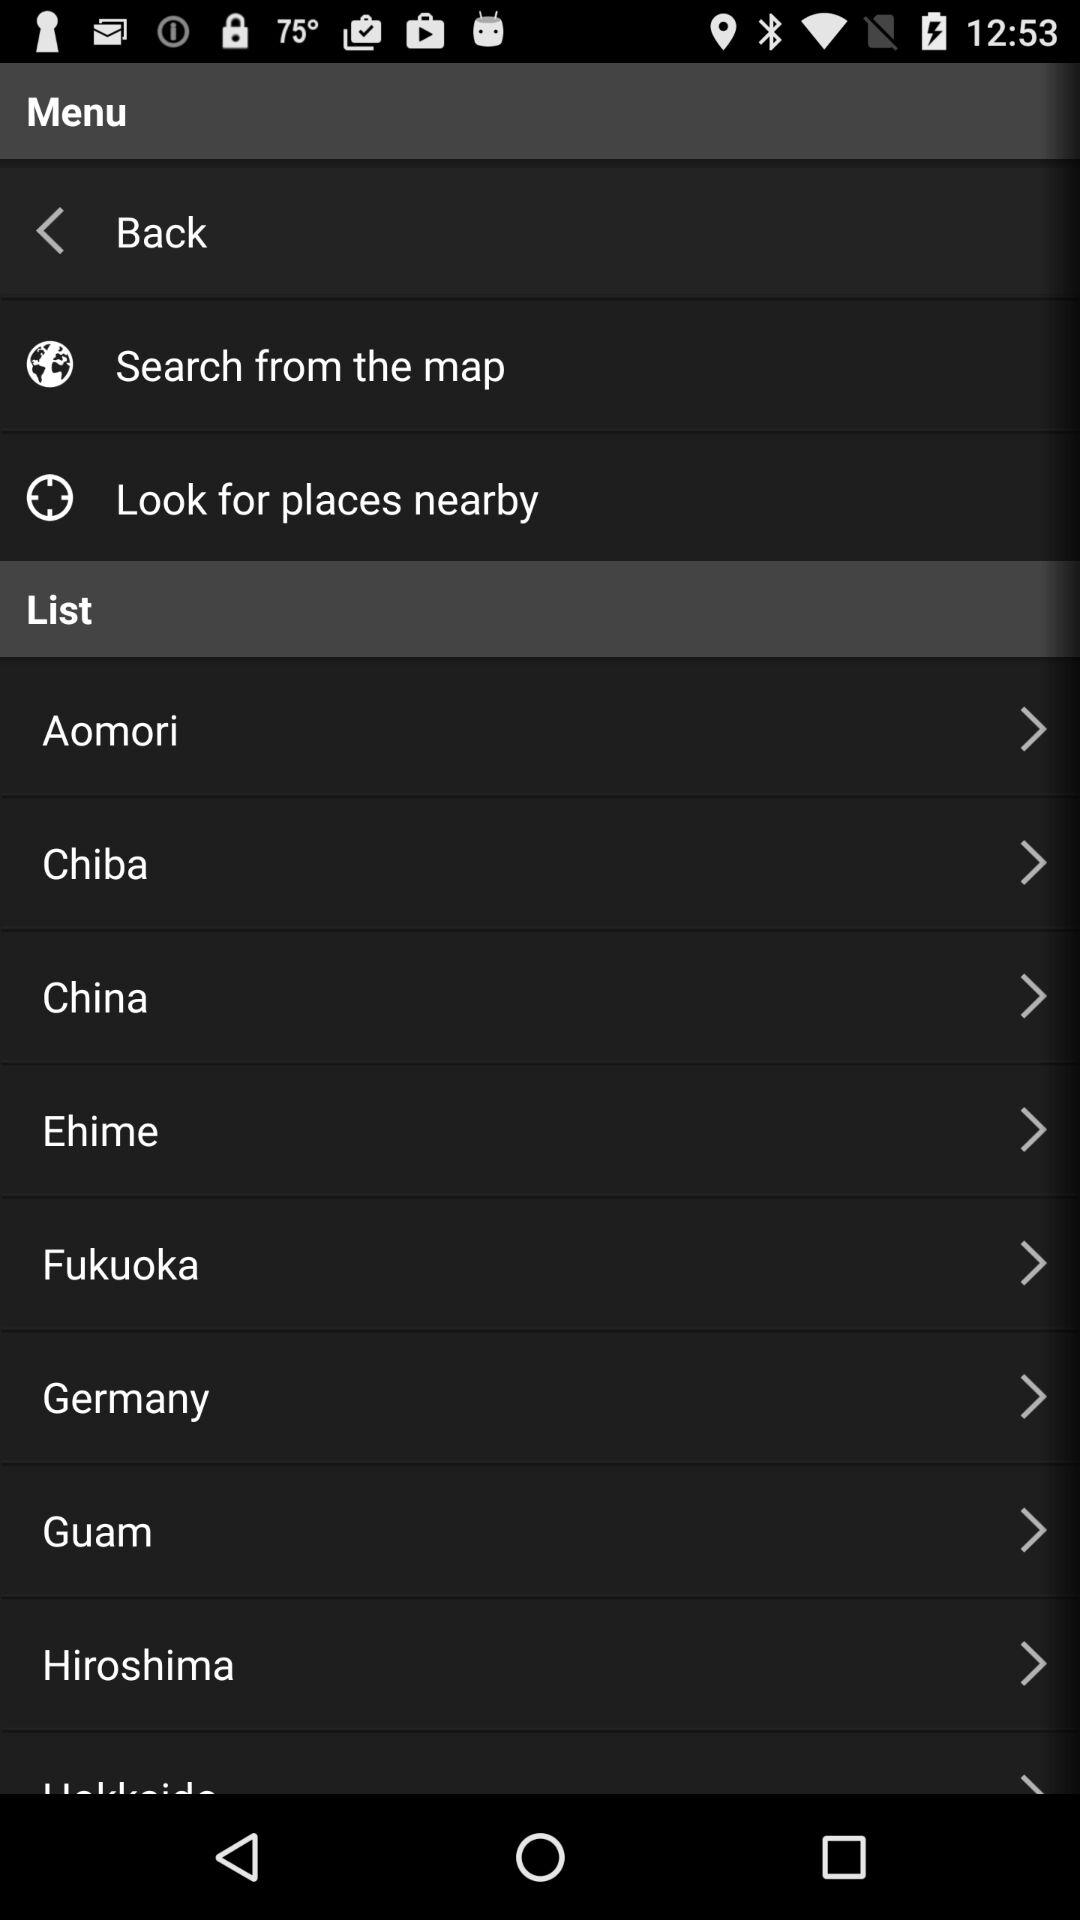 Image resolution: width=1080 pixels, height=1920 pixels. What do you see at coordinates (506, 728) in the screenshot?
I see `flip to aomori` at bounding box center [506, 728].